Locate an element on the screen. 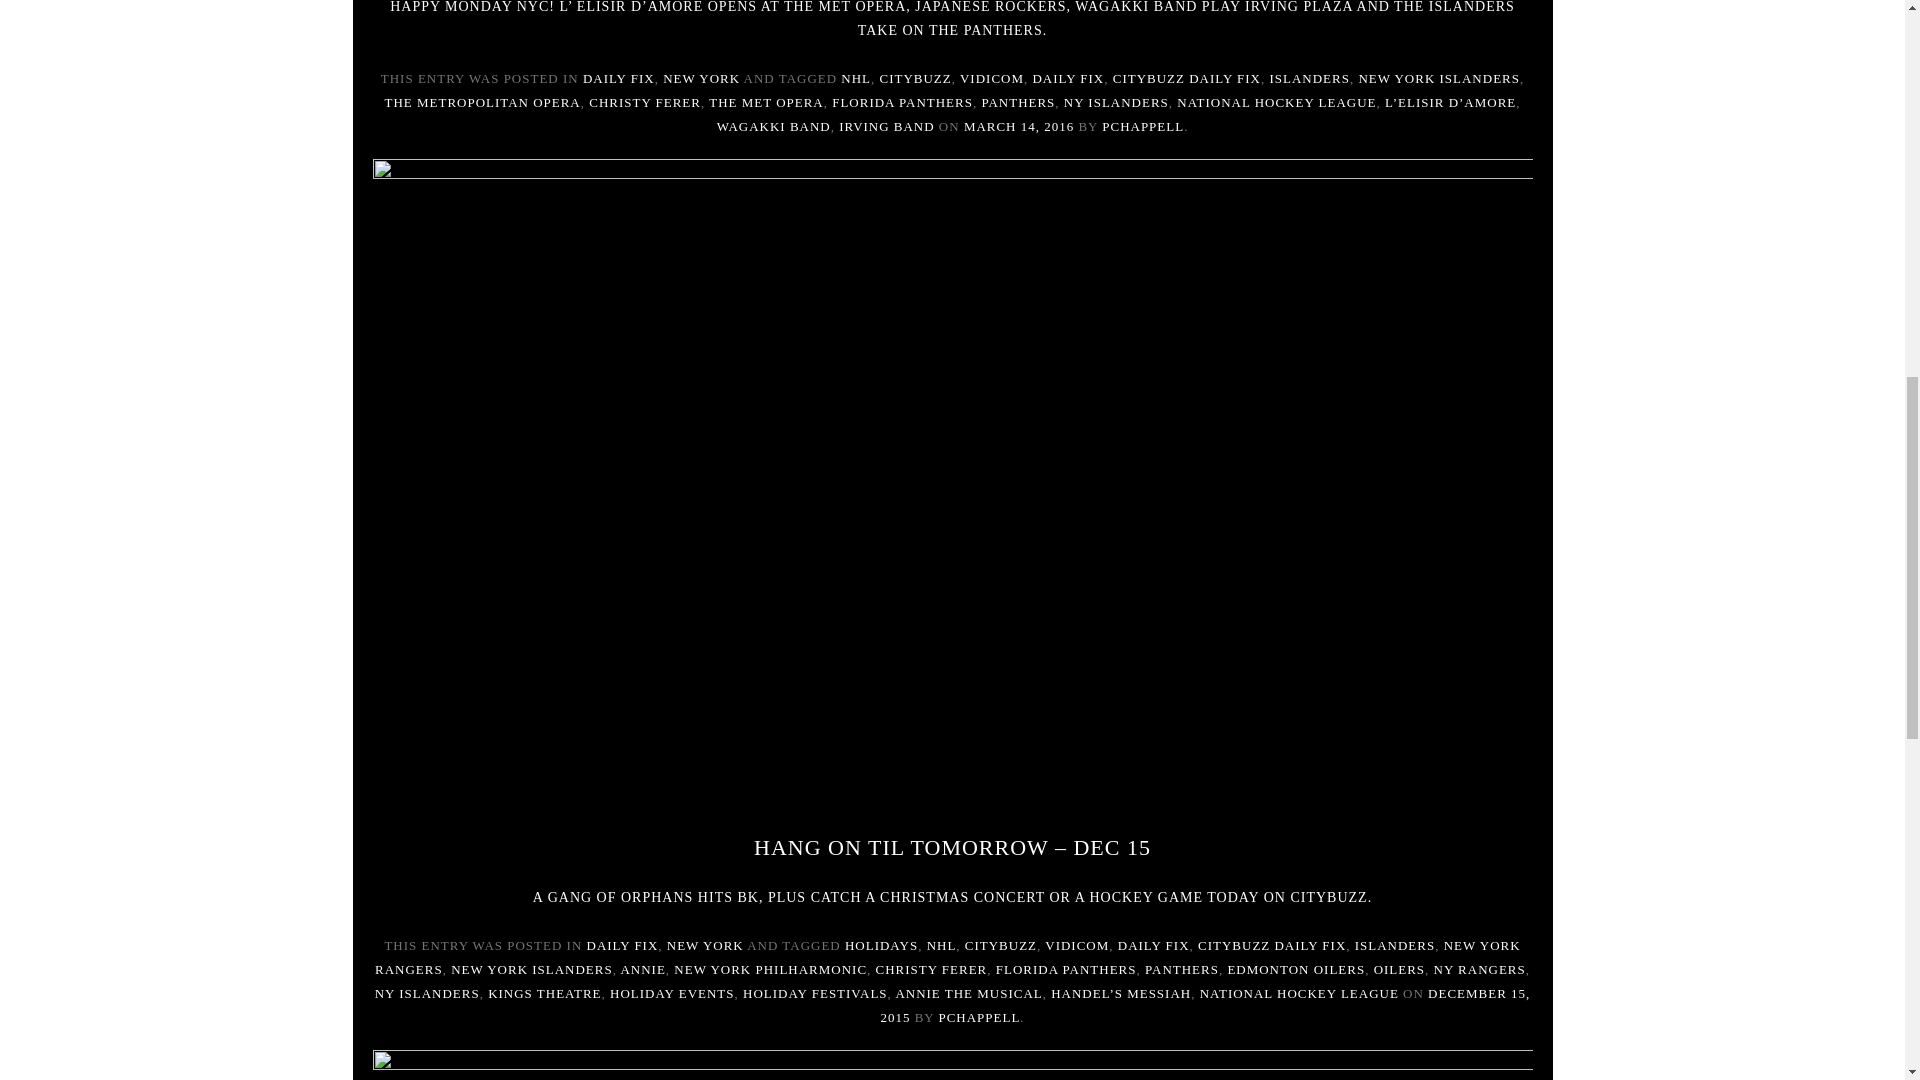  NY ISLANDERS is located at coordinates (1116, 102).